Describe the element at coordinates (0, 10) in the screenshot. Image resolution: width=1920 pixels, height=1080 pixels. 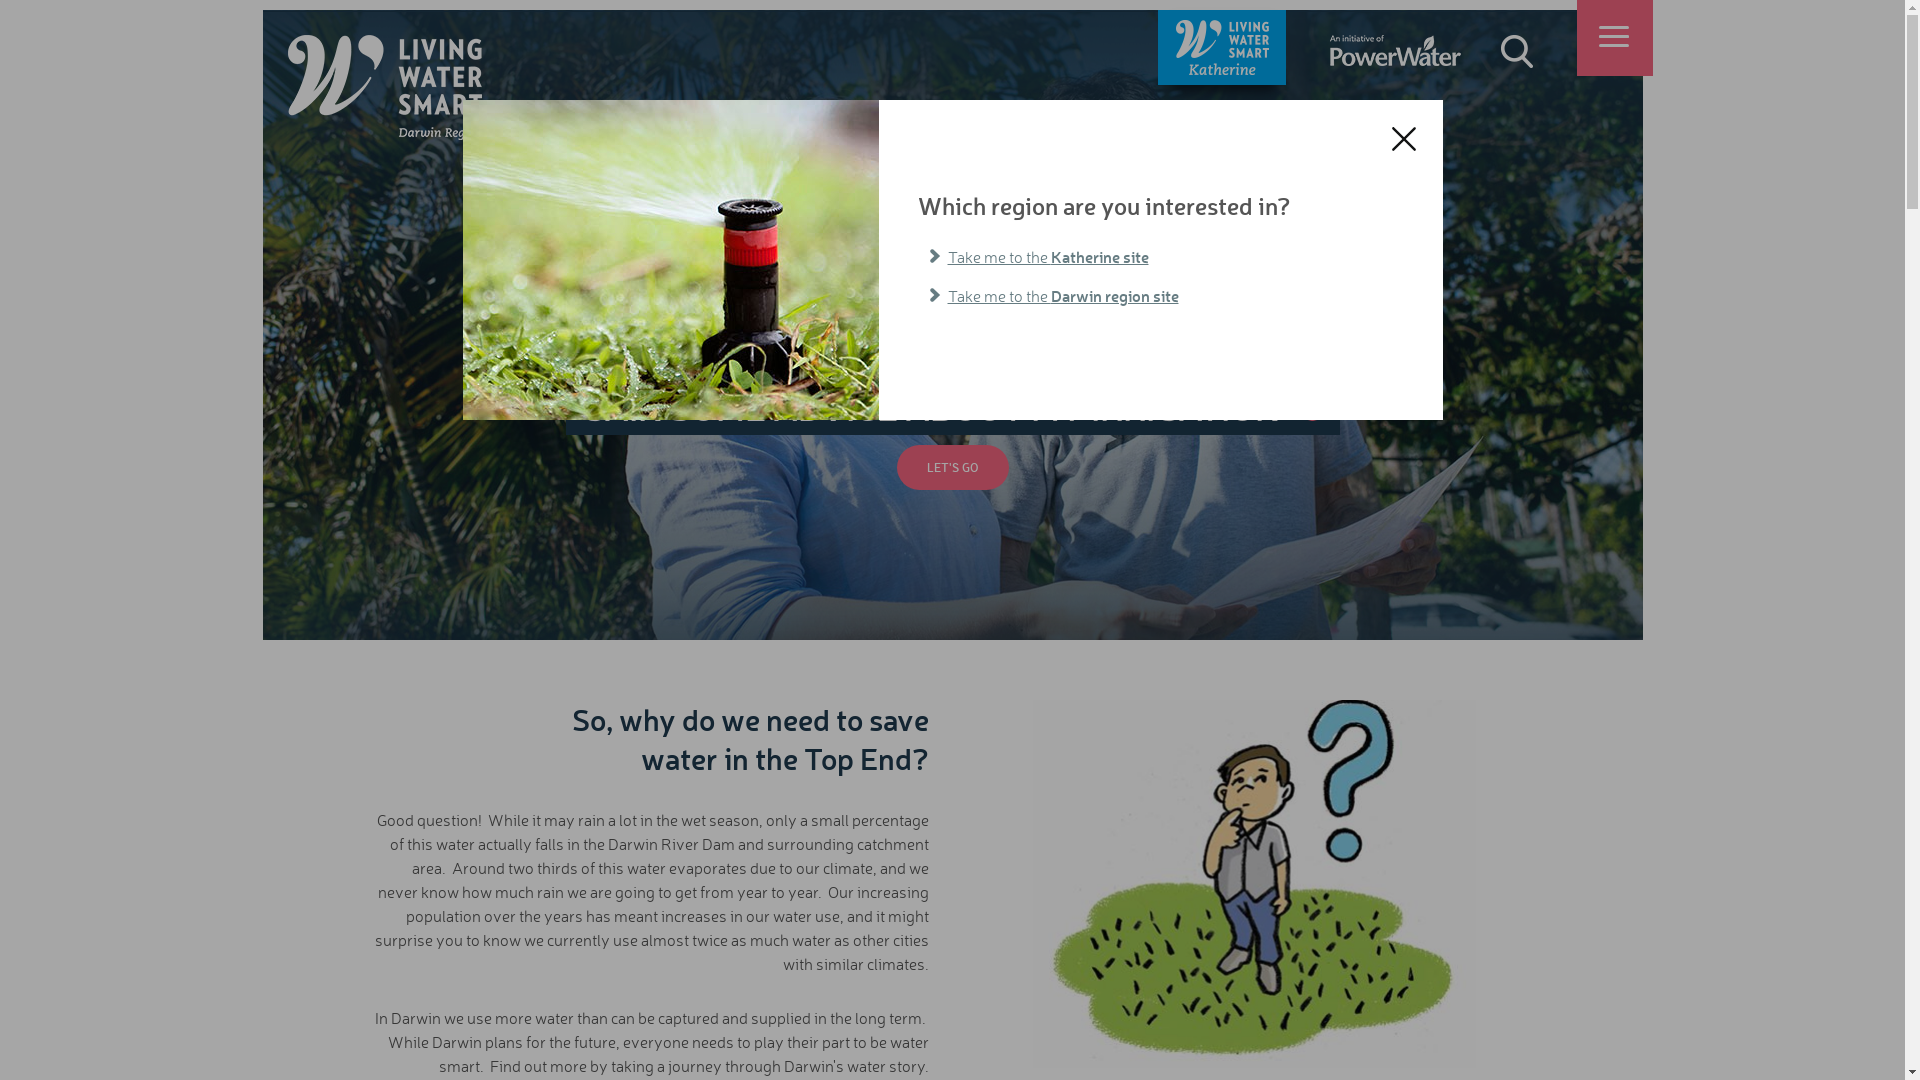
I see `Skip to main content` at that location.